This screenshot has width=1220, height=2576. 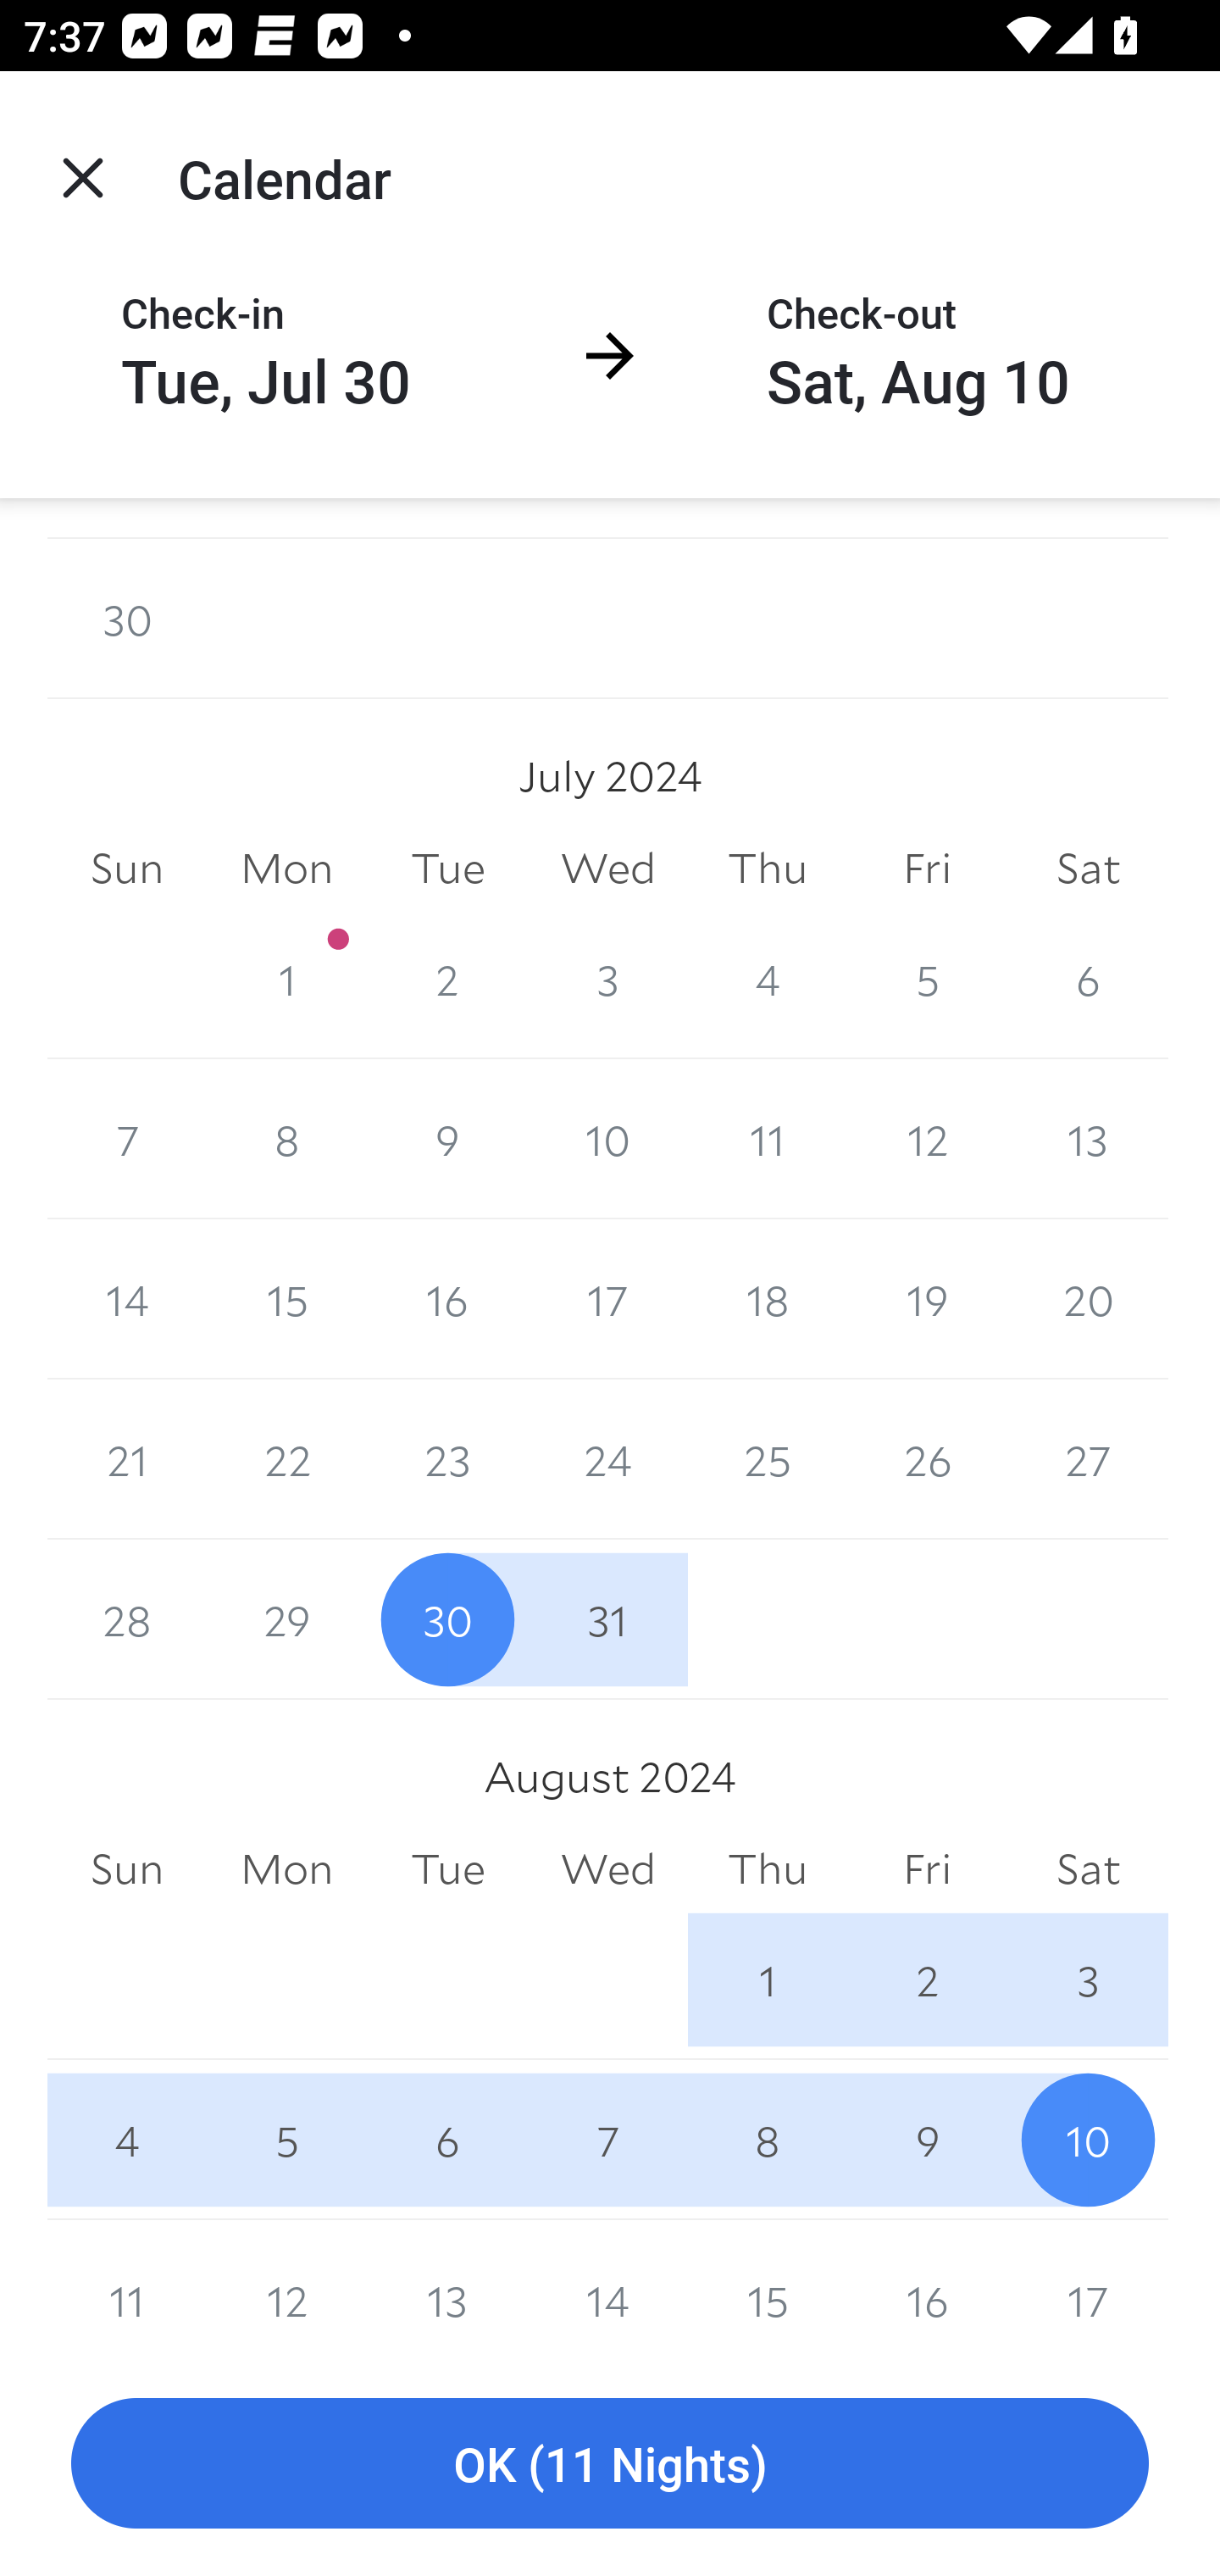 What do you see at coordinates (927, 1138) in the screenshot?
I see `12 12 July 2024` at bounding box center [927, 1138].